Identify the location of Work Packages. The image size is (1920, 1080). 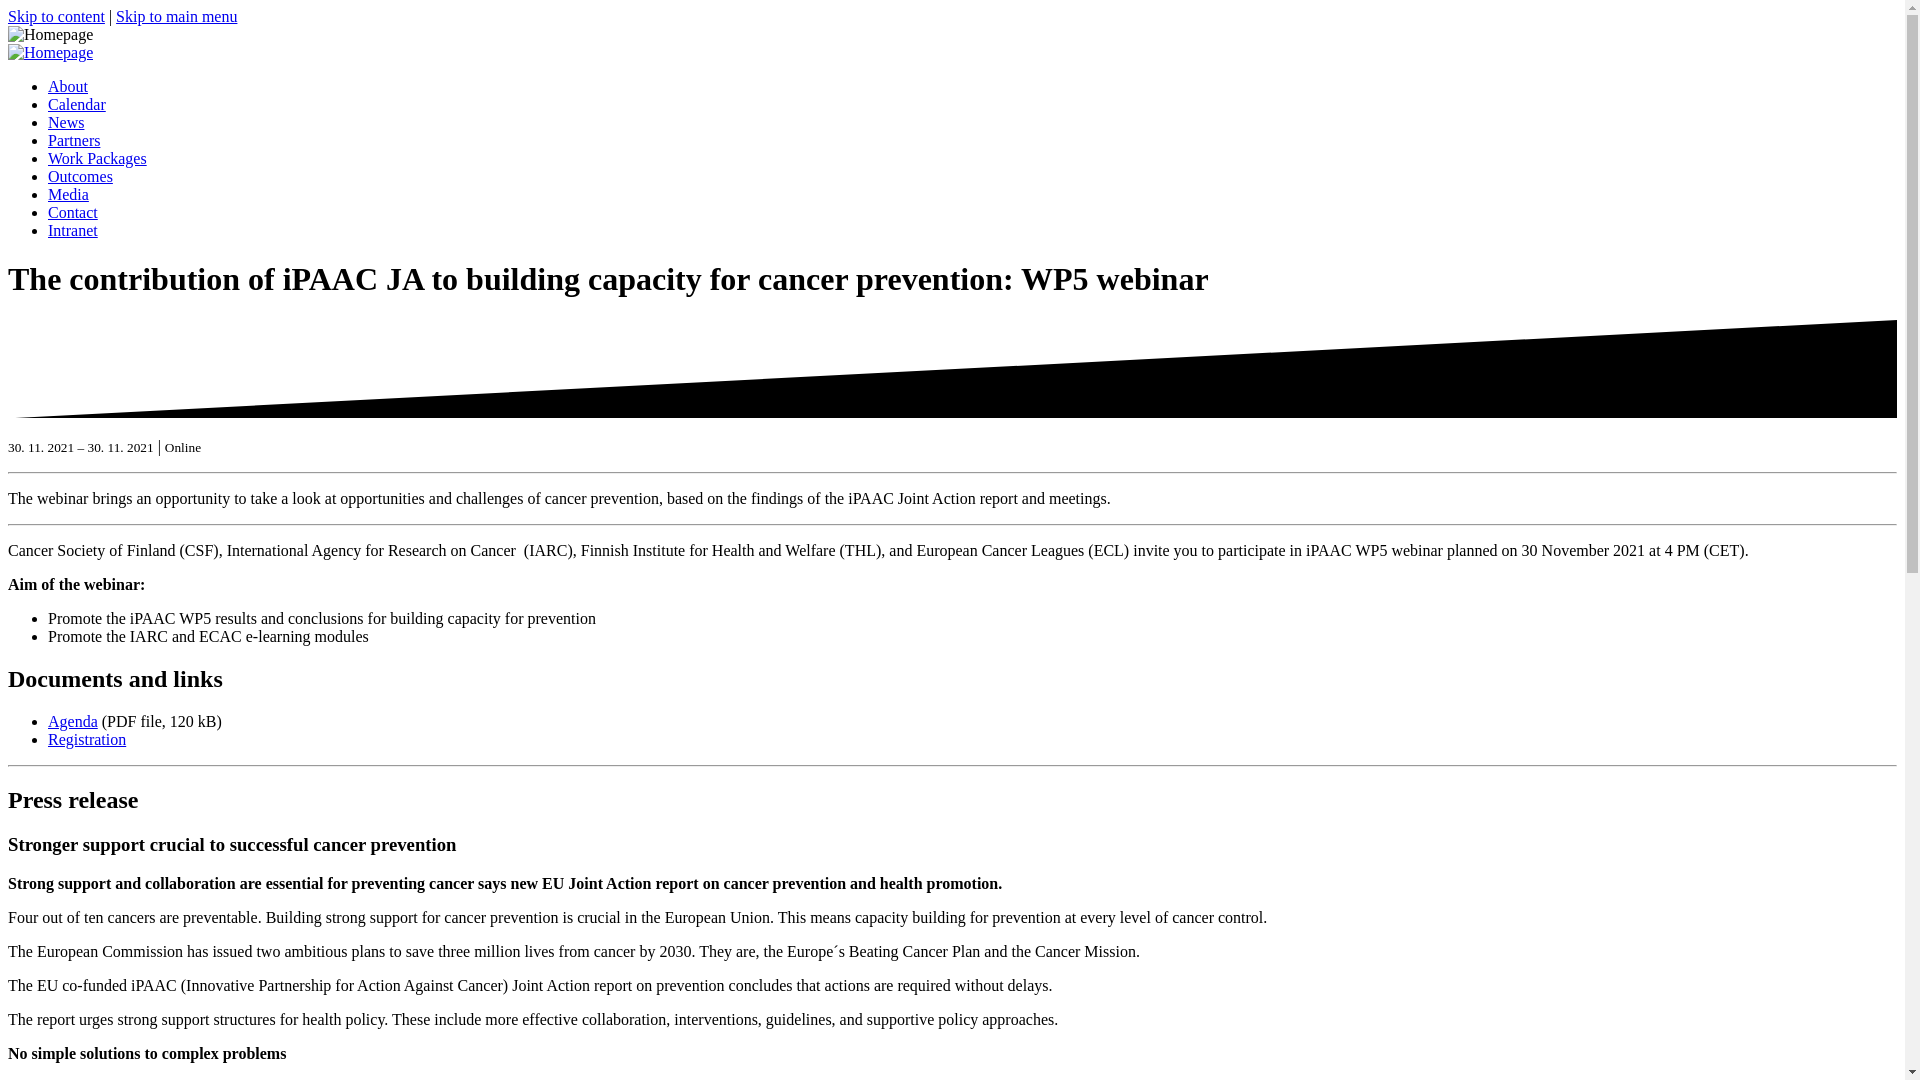
(98, 158).